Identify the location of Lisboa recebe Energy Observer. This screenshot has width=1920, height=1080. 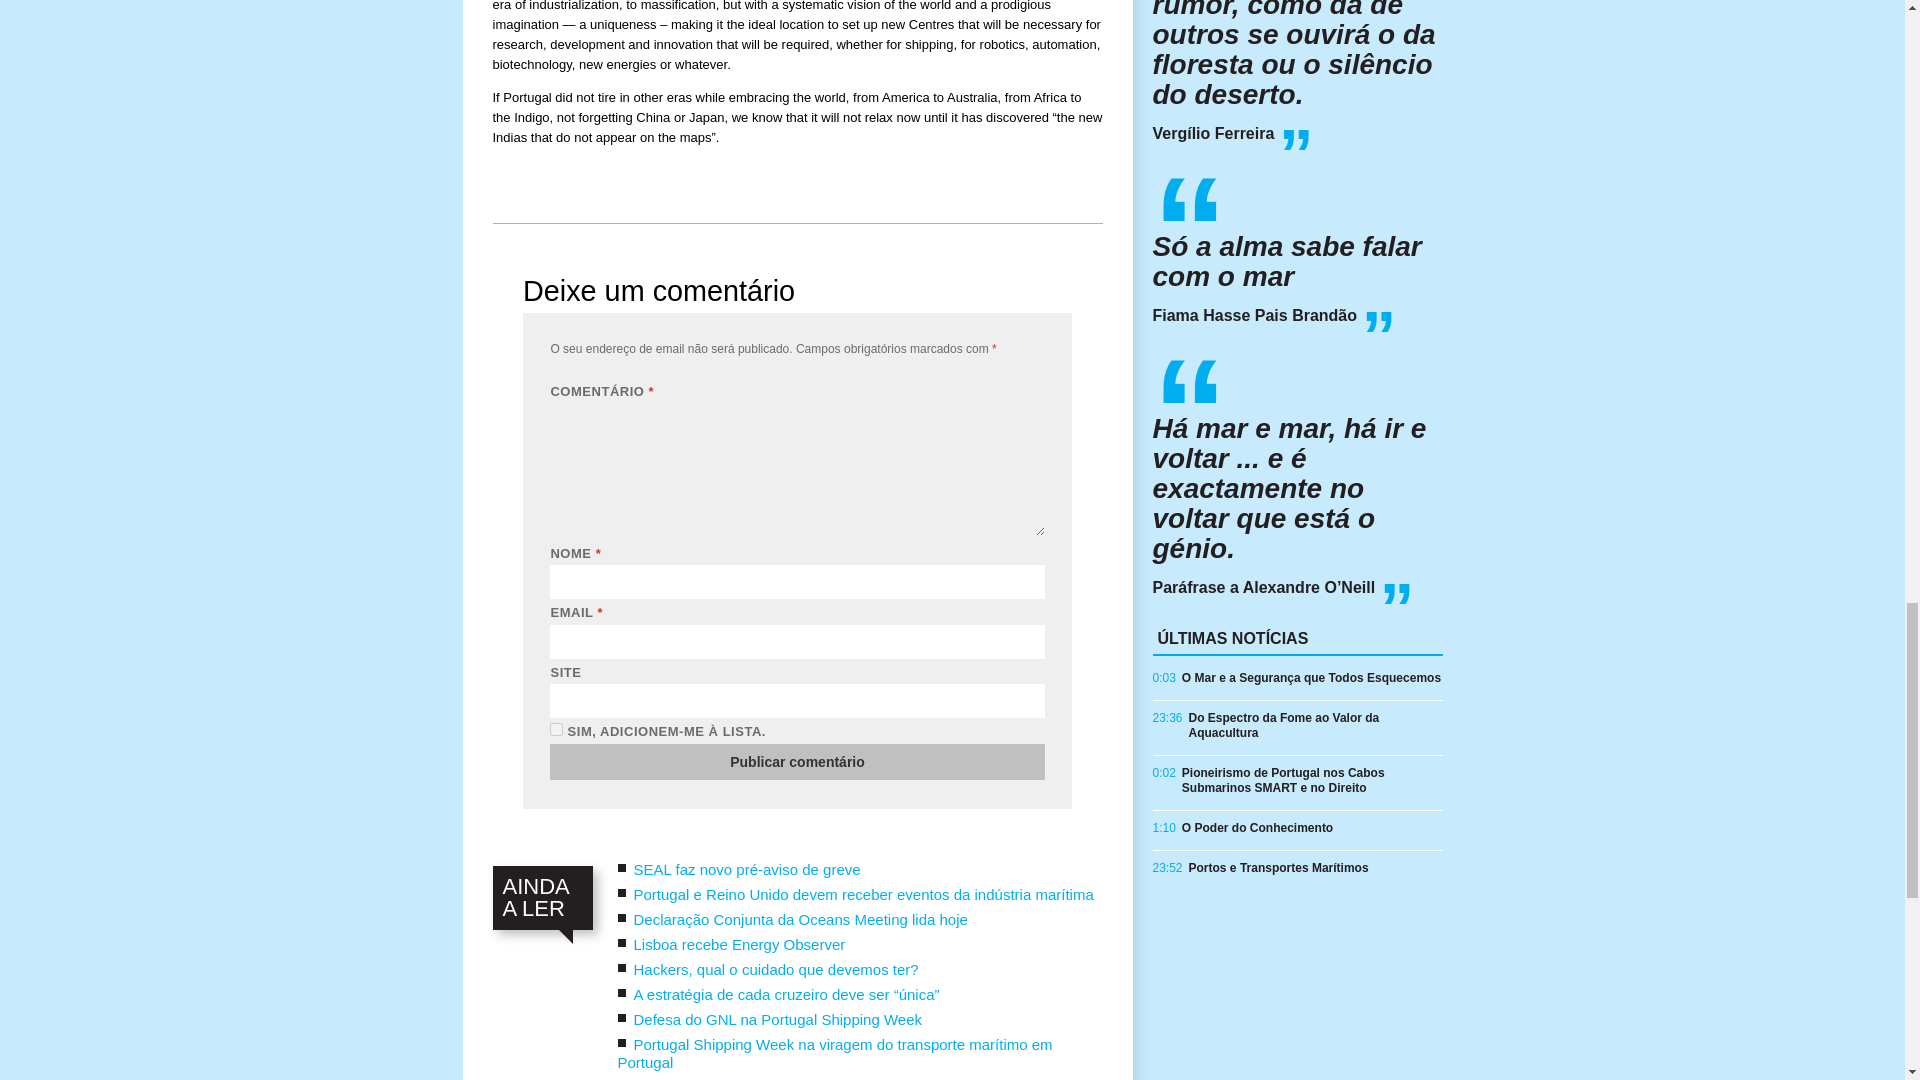
(740, 944).